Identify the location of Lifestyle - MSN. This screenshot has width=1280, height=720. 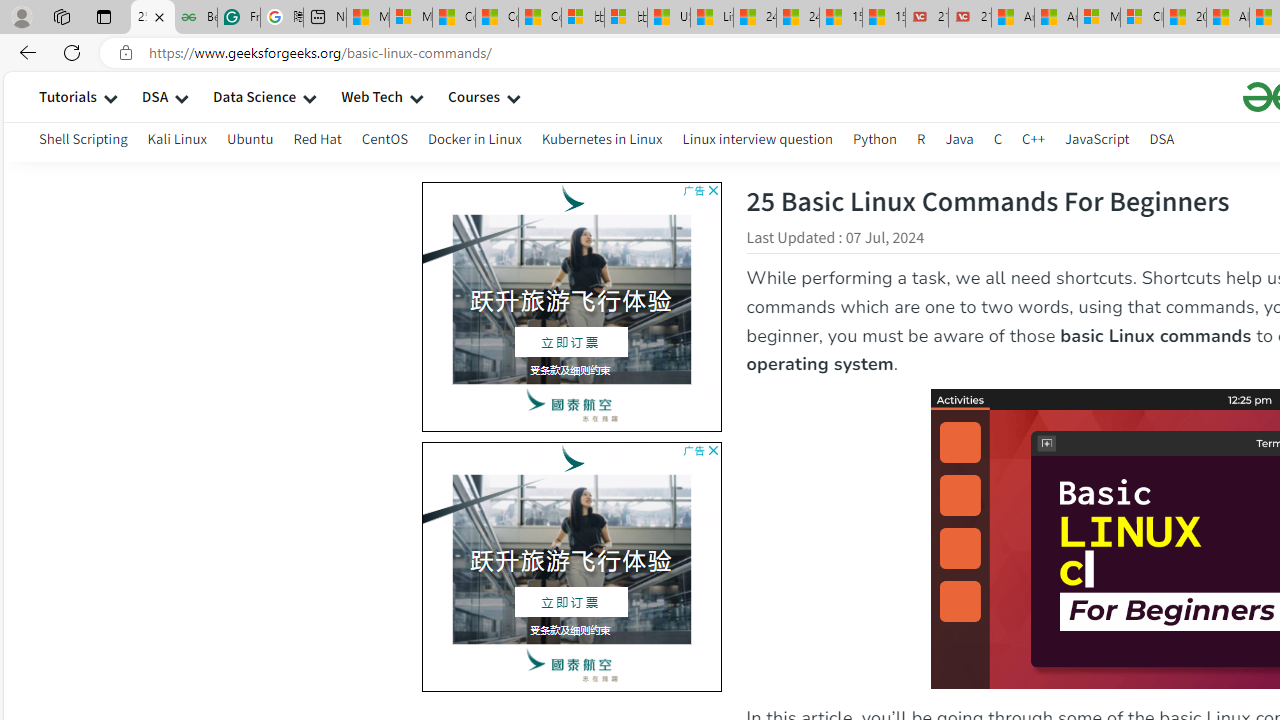
(712, 18).